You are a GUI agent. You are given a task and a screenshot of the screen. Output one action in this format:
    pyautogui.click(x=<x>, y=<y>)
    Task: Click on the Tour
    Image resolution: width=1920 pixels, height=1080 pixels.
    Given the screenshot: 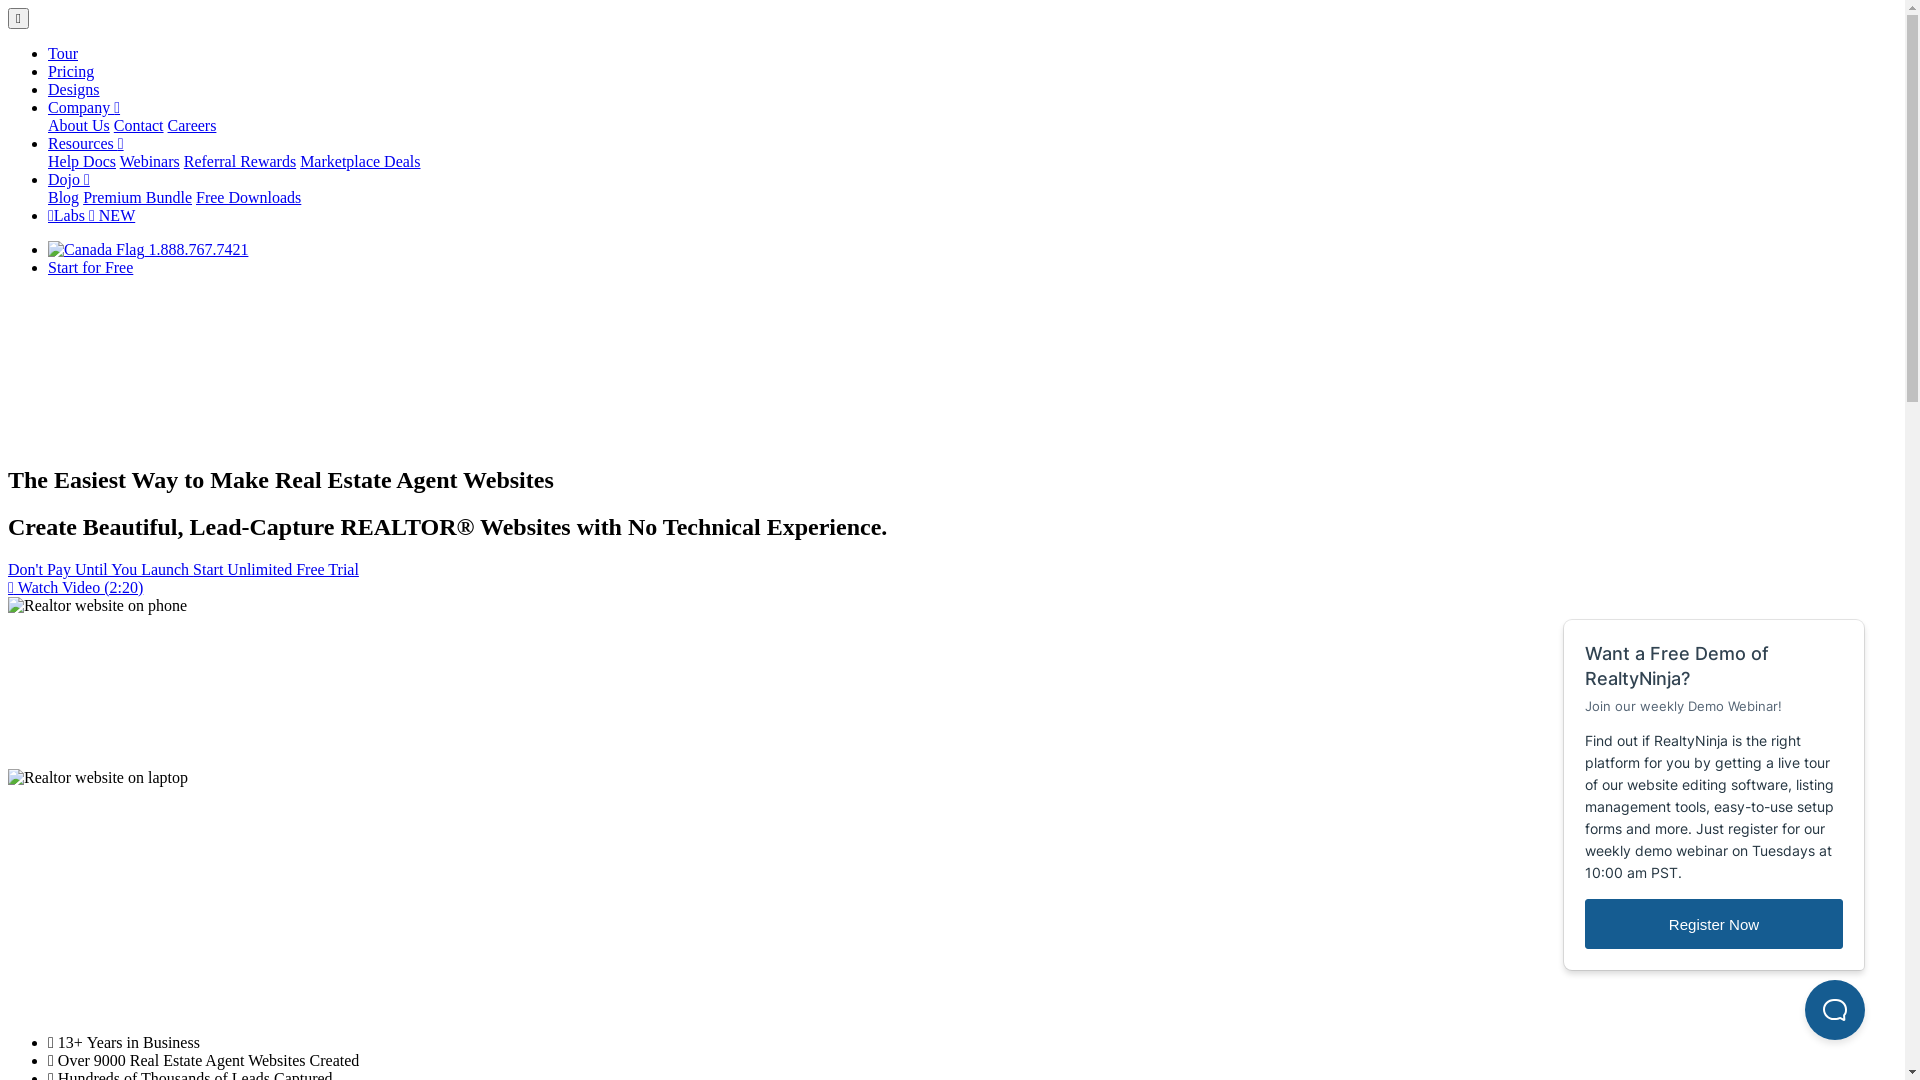 What is the action you would take?
    pyautogui.click(x=63, y=54)
    